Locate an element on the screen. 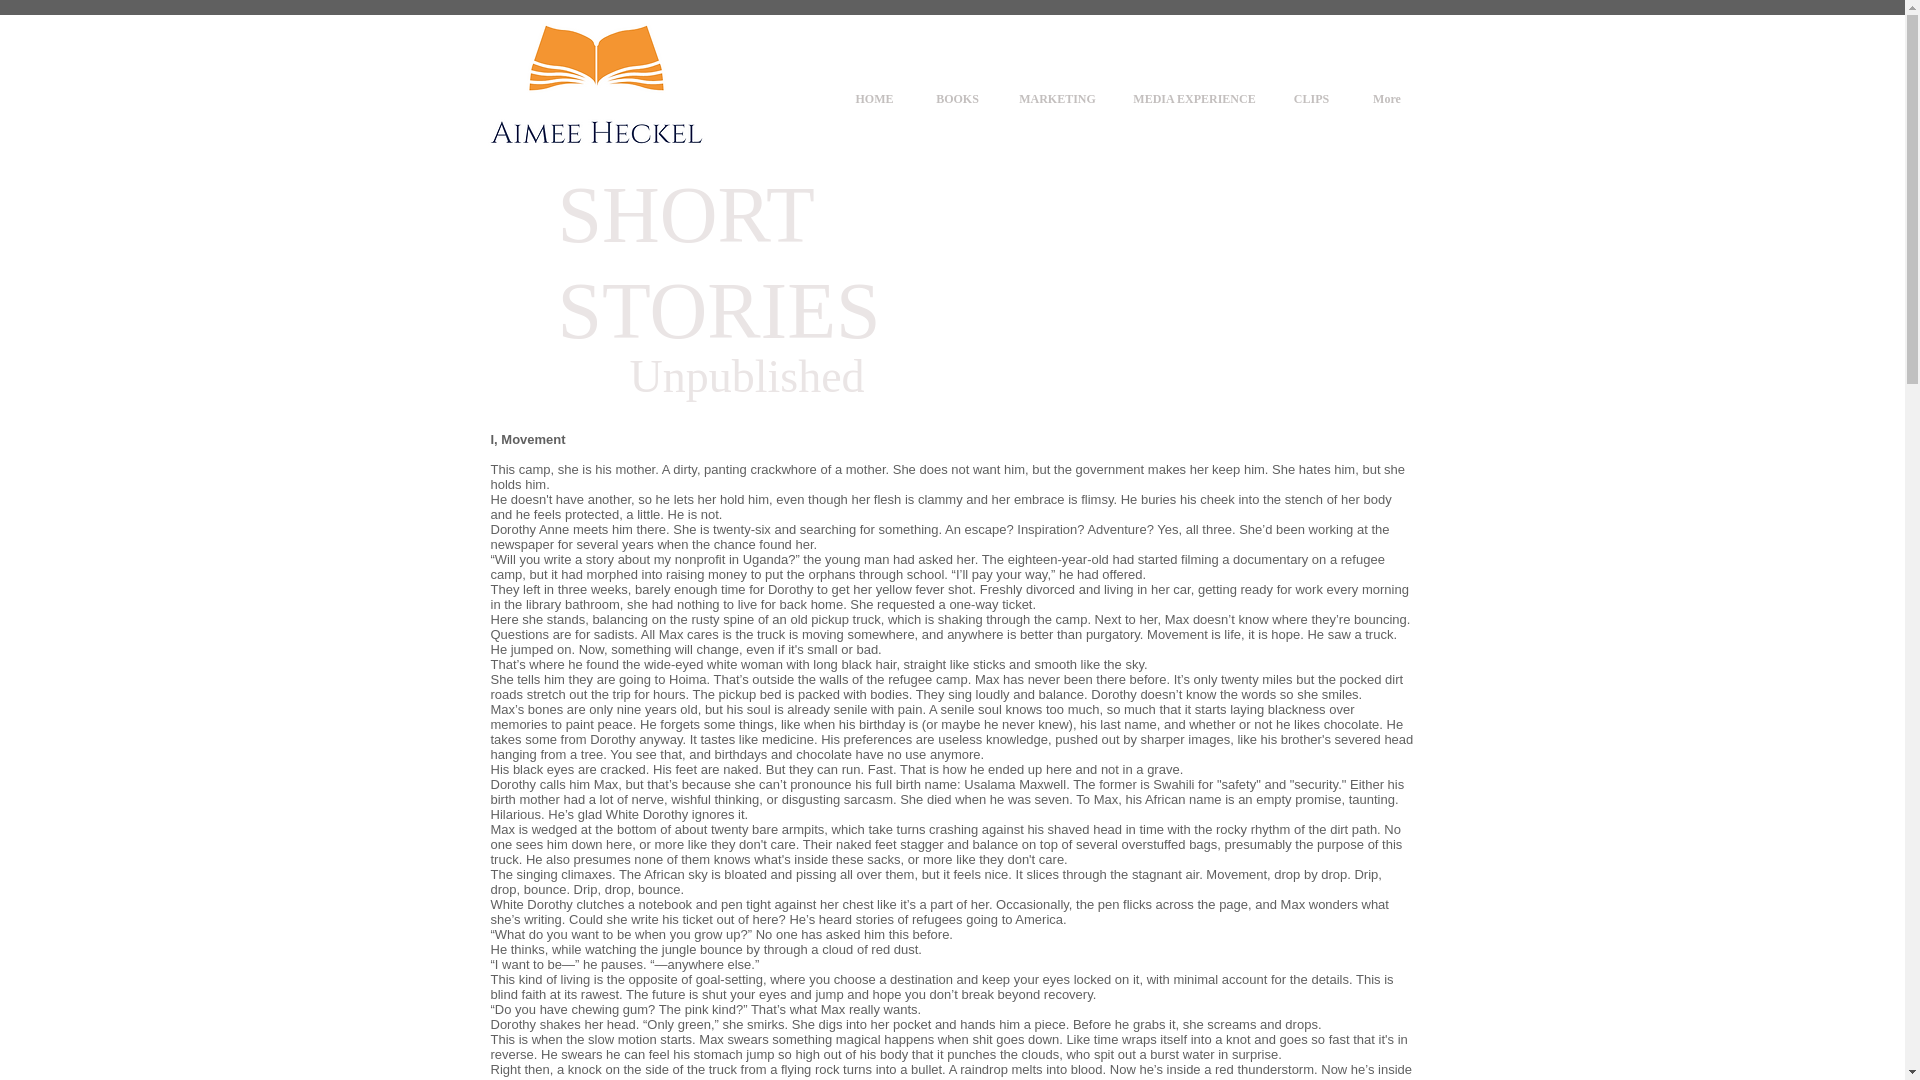 This screenshot has height=1080, width=1920. MARKETING is located at coordinates (1058, 97).